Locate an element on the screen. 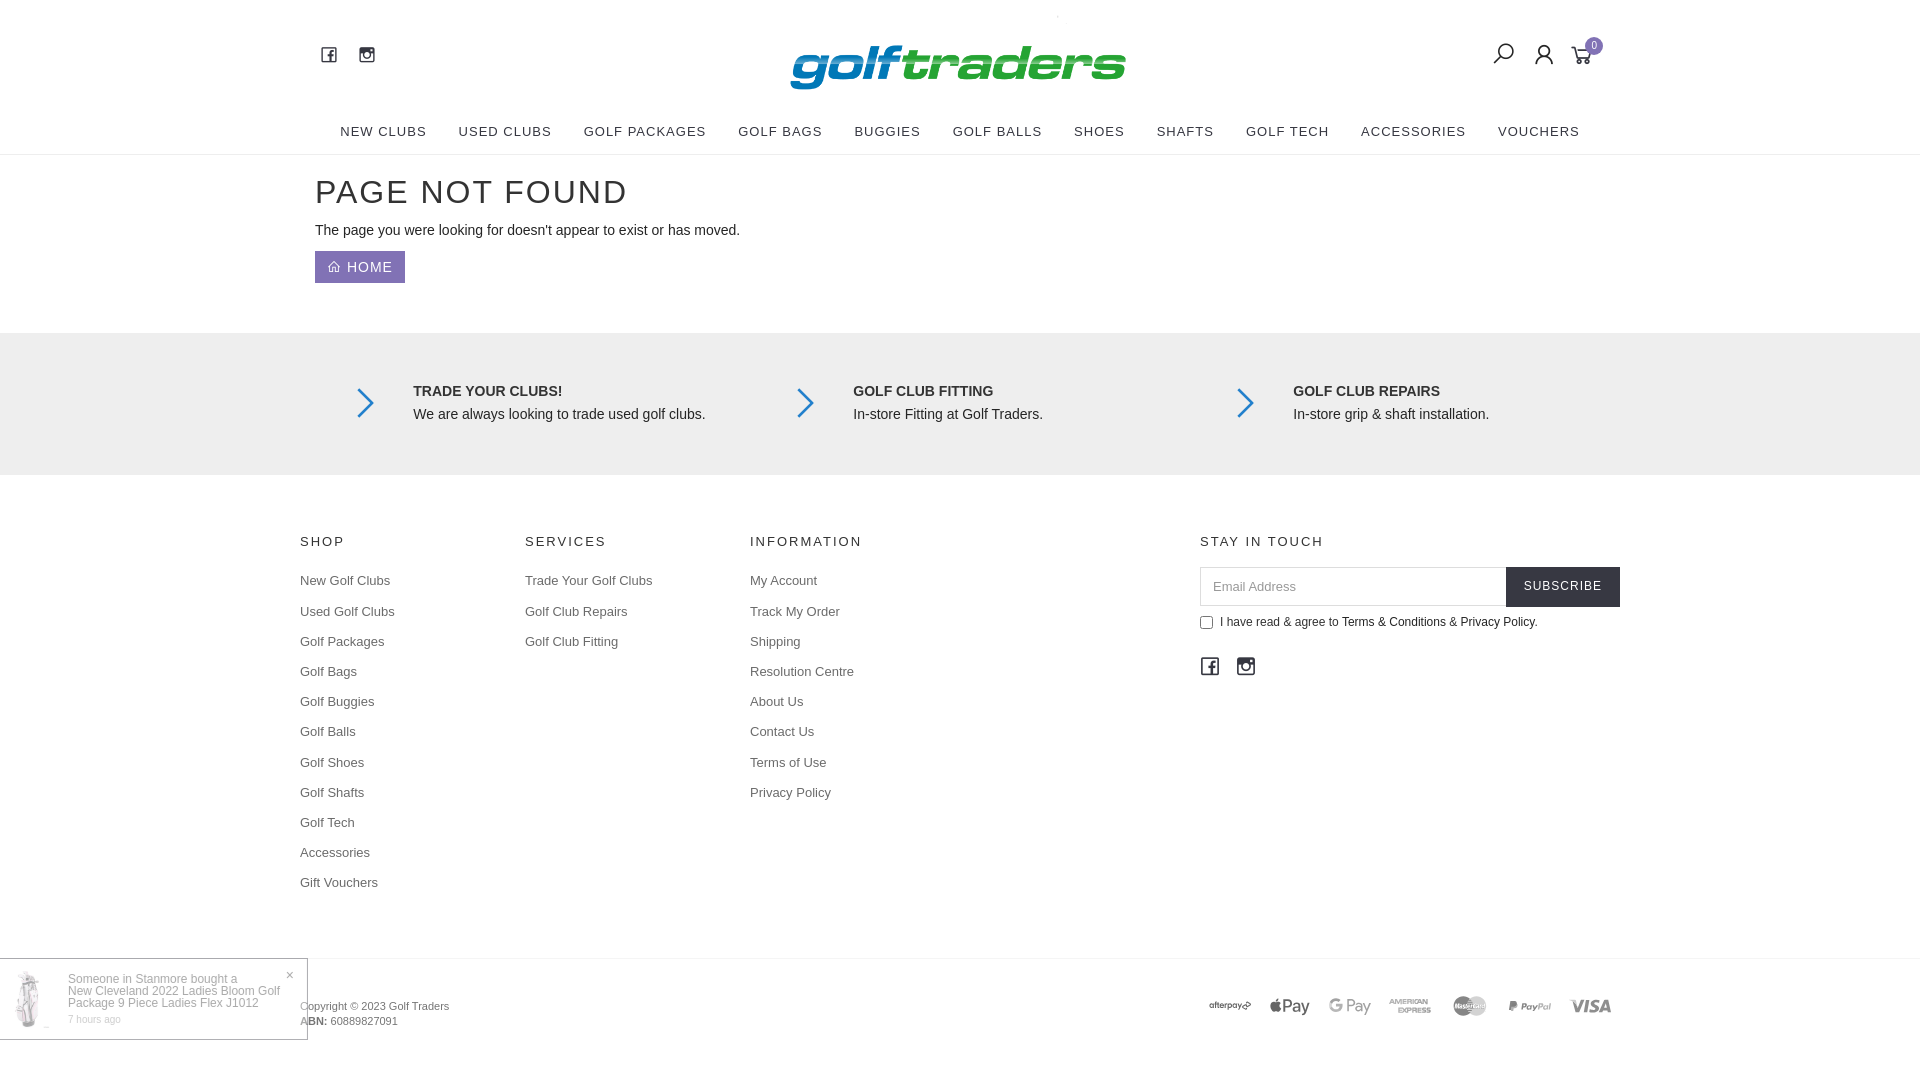  Golf Packages is located at coordinates (390, 642).